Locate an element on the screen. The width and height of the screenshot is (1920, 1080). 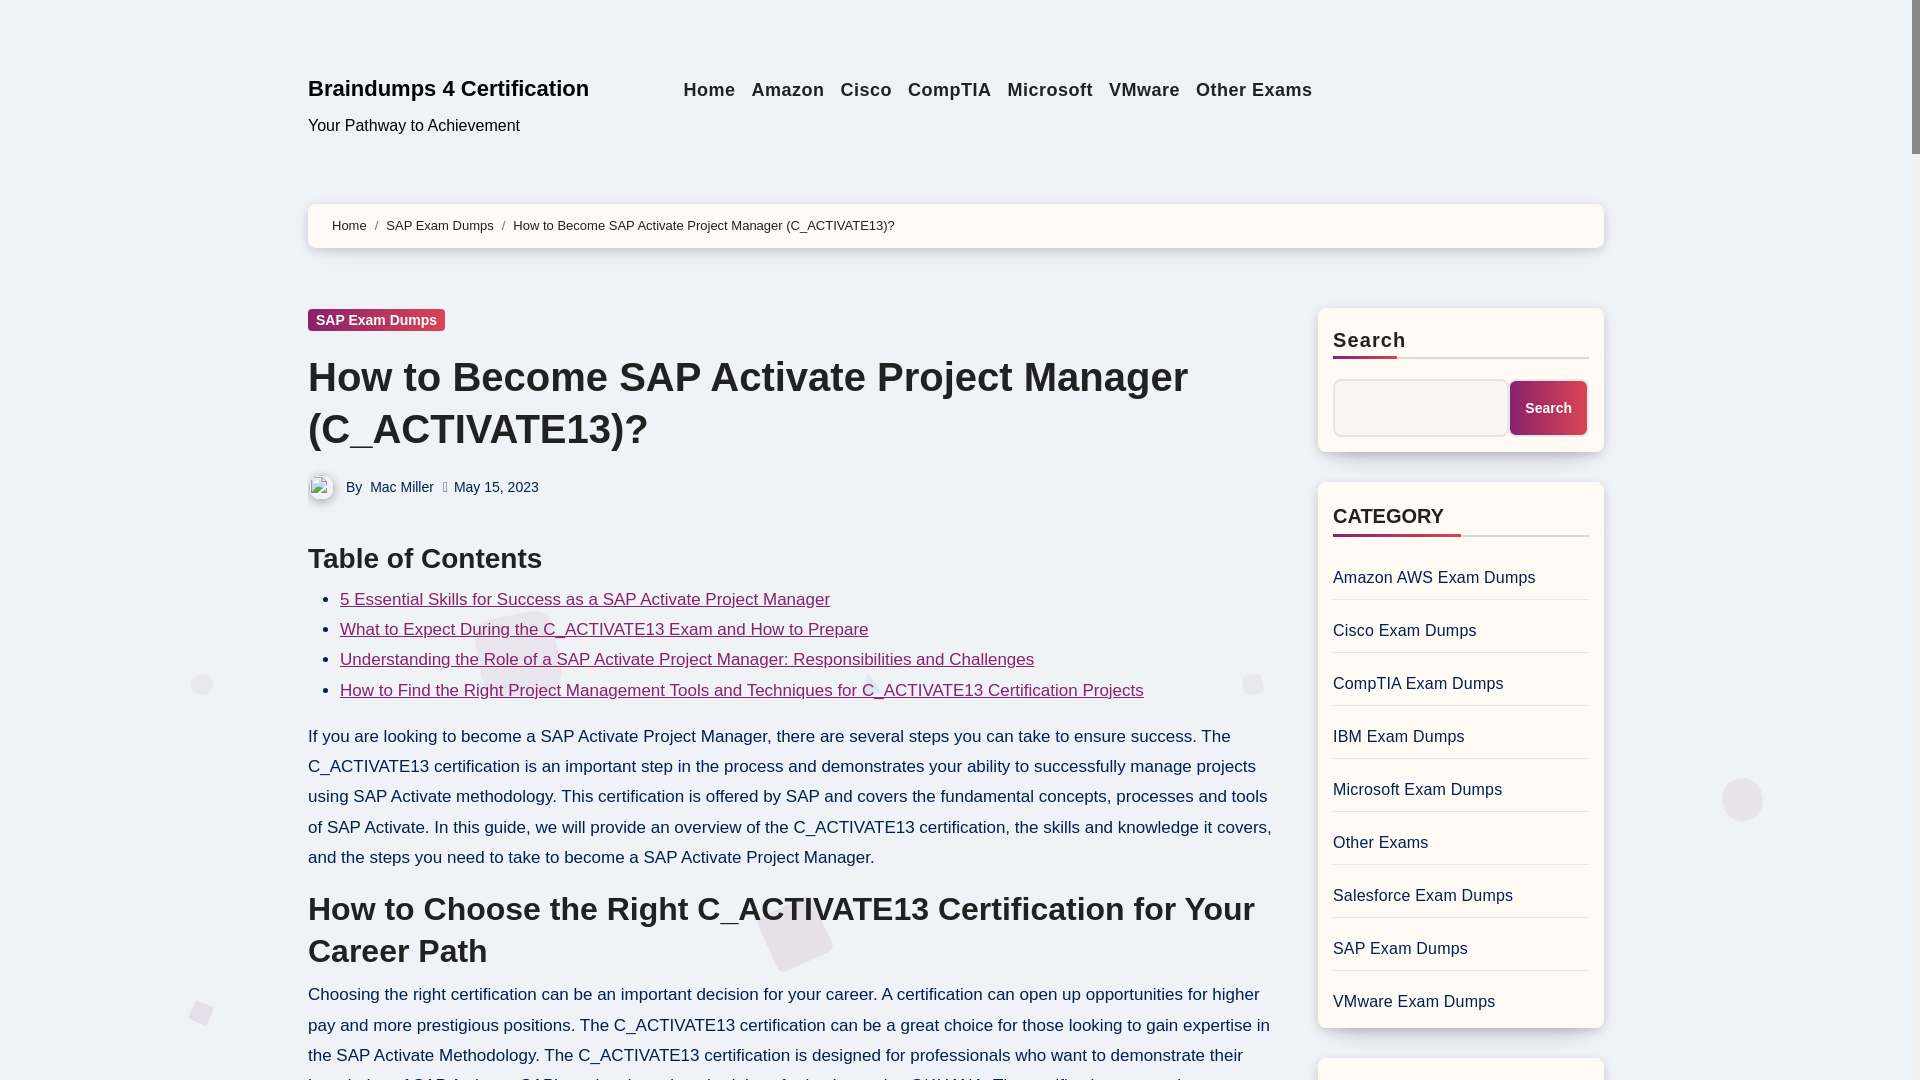
Other Exams is located at coordinates (1254, 90).